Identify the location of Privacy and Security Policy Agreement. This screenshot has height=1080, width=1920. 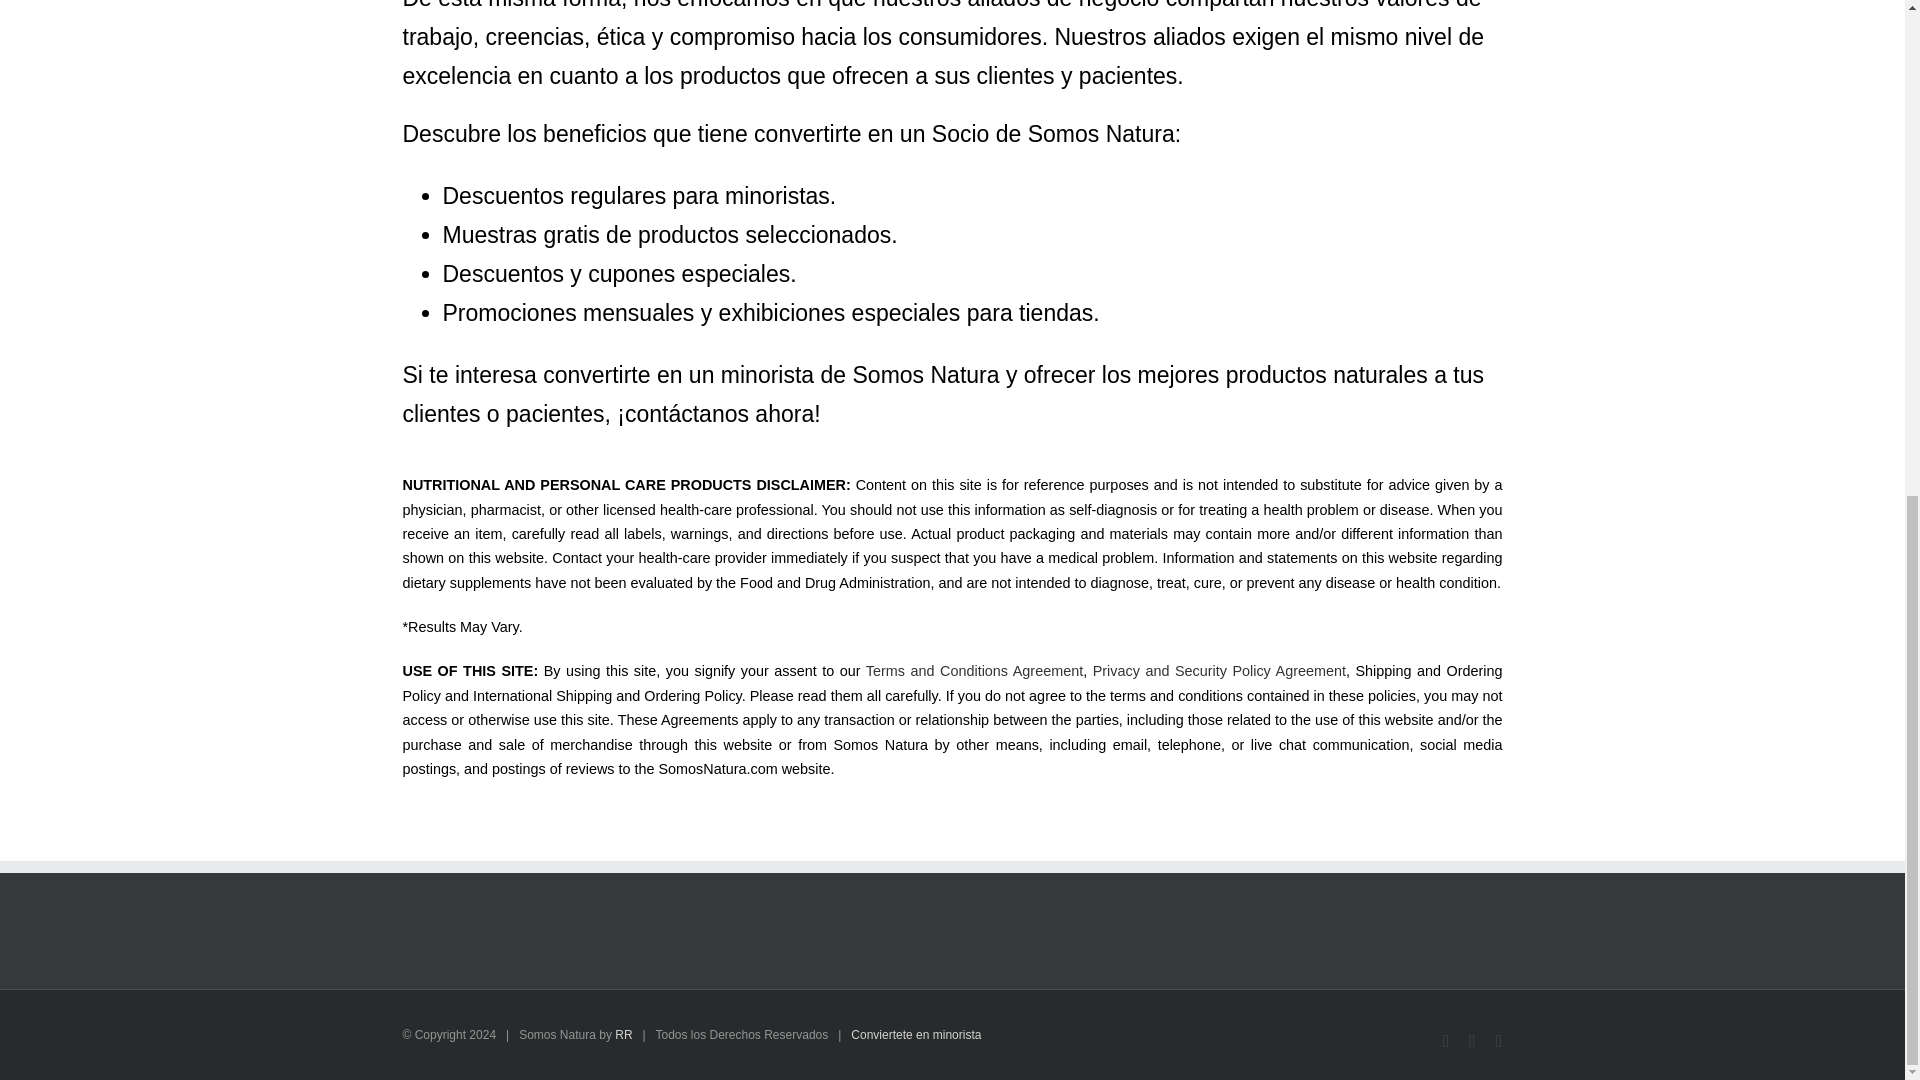
(1218, 671).